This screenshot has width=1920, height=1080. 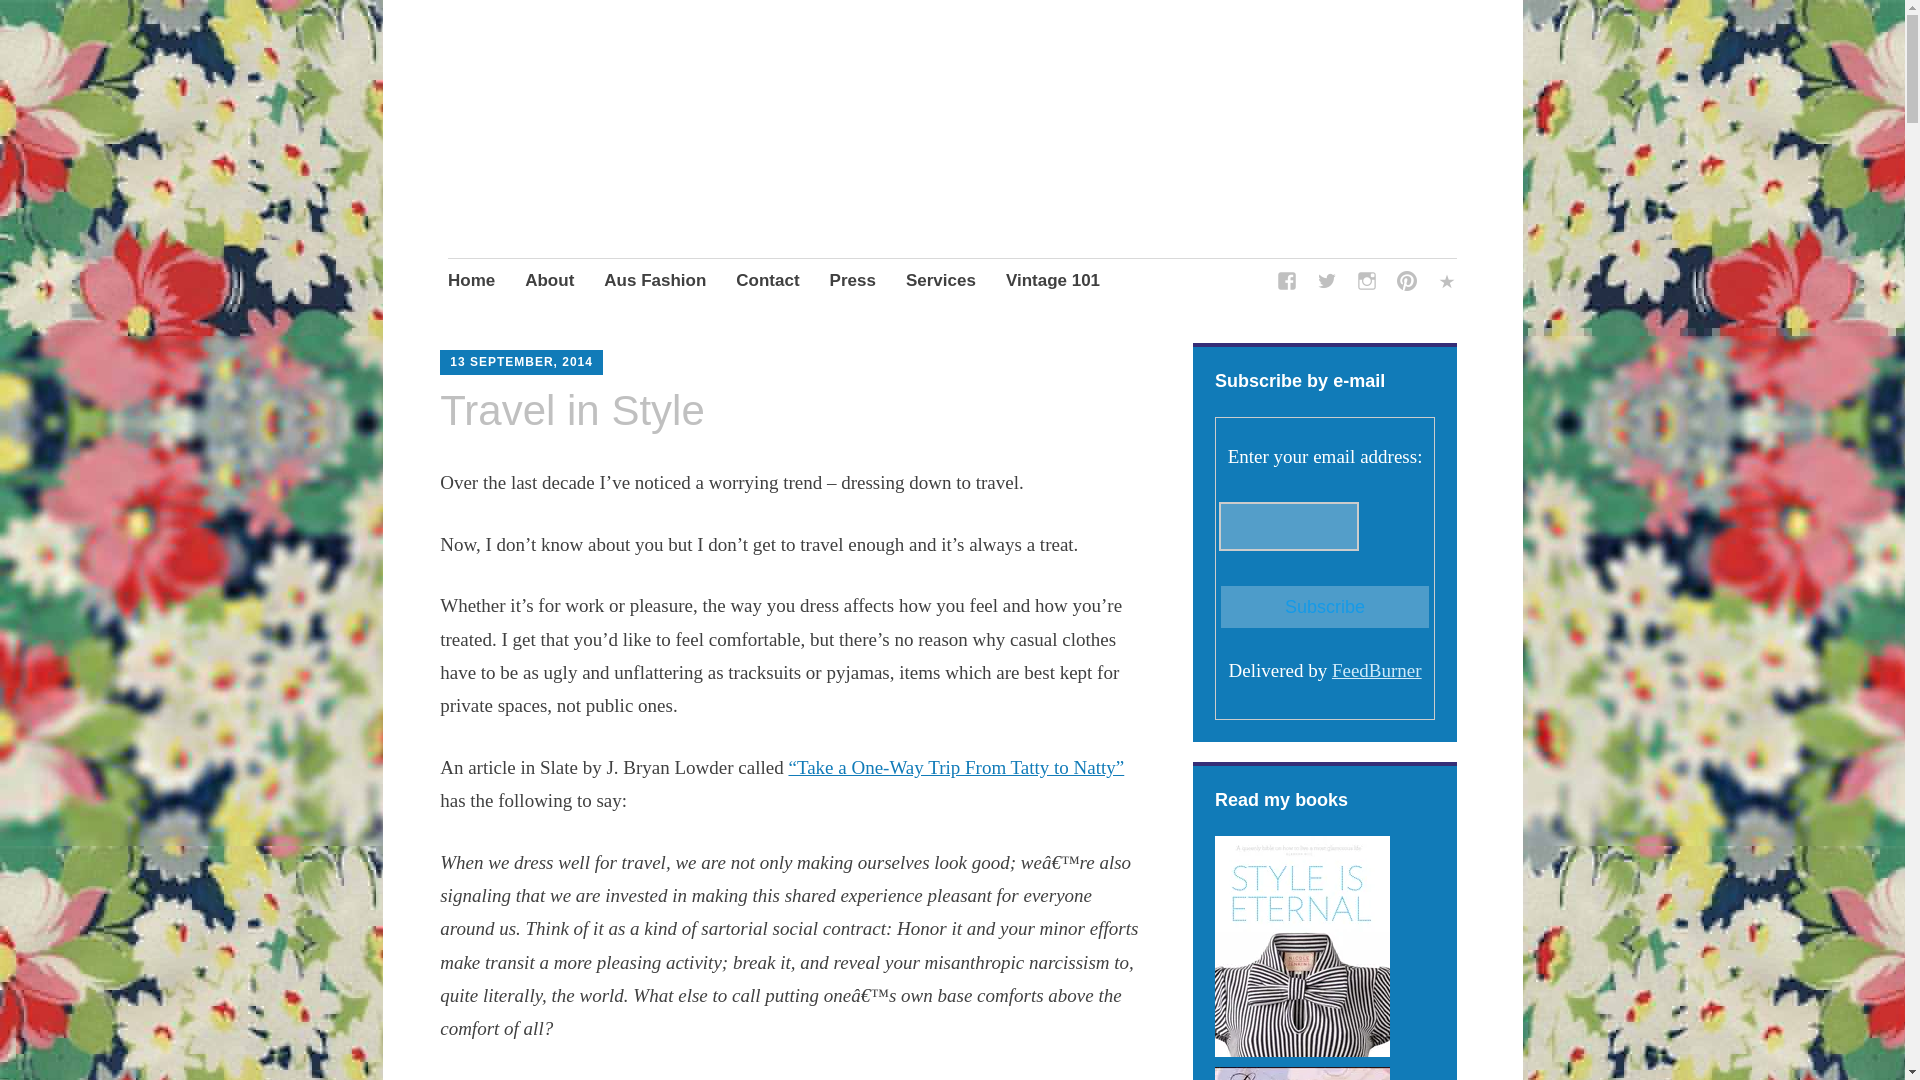 I want to click on About, so click(x=549, y=282).